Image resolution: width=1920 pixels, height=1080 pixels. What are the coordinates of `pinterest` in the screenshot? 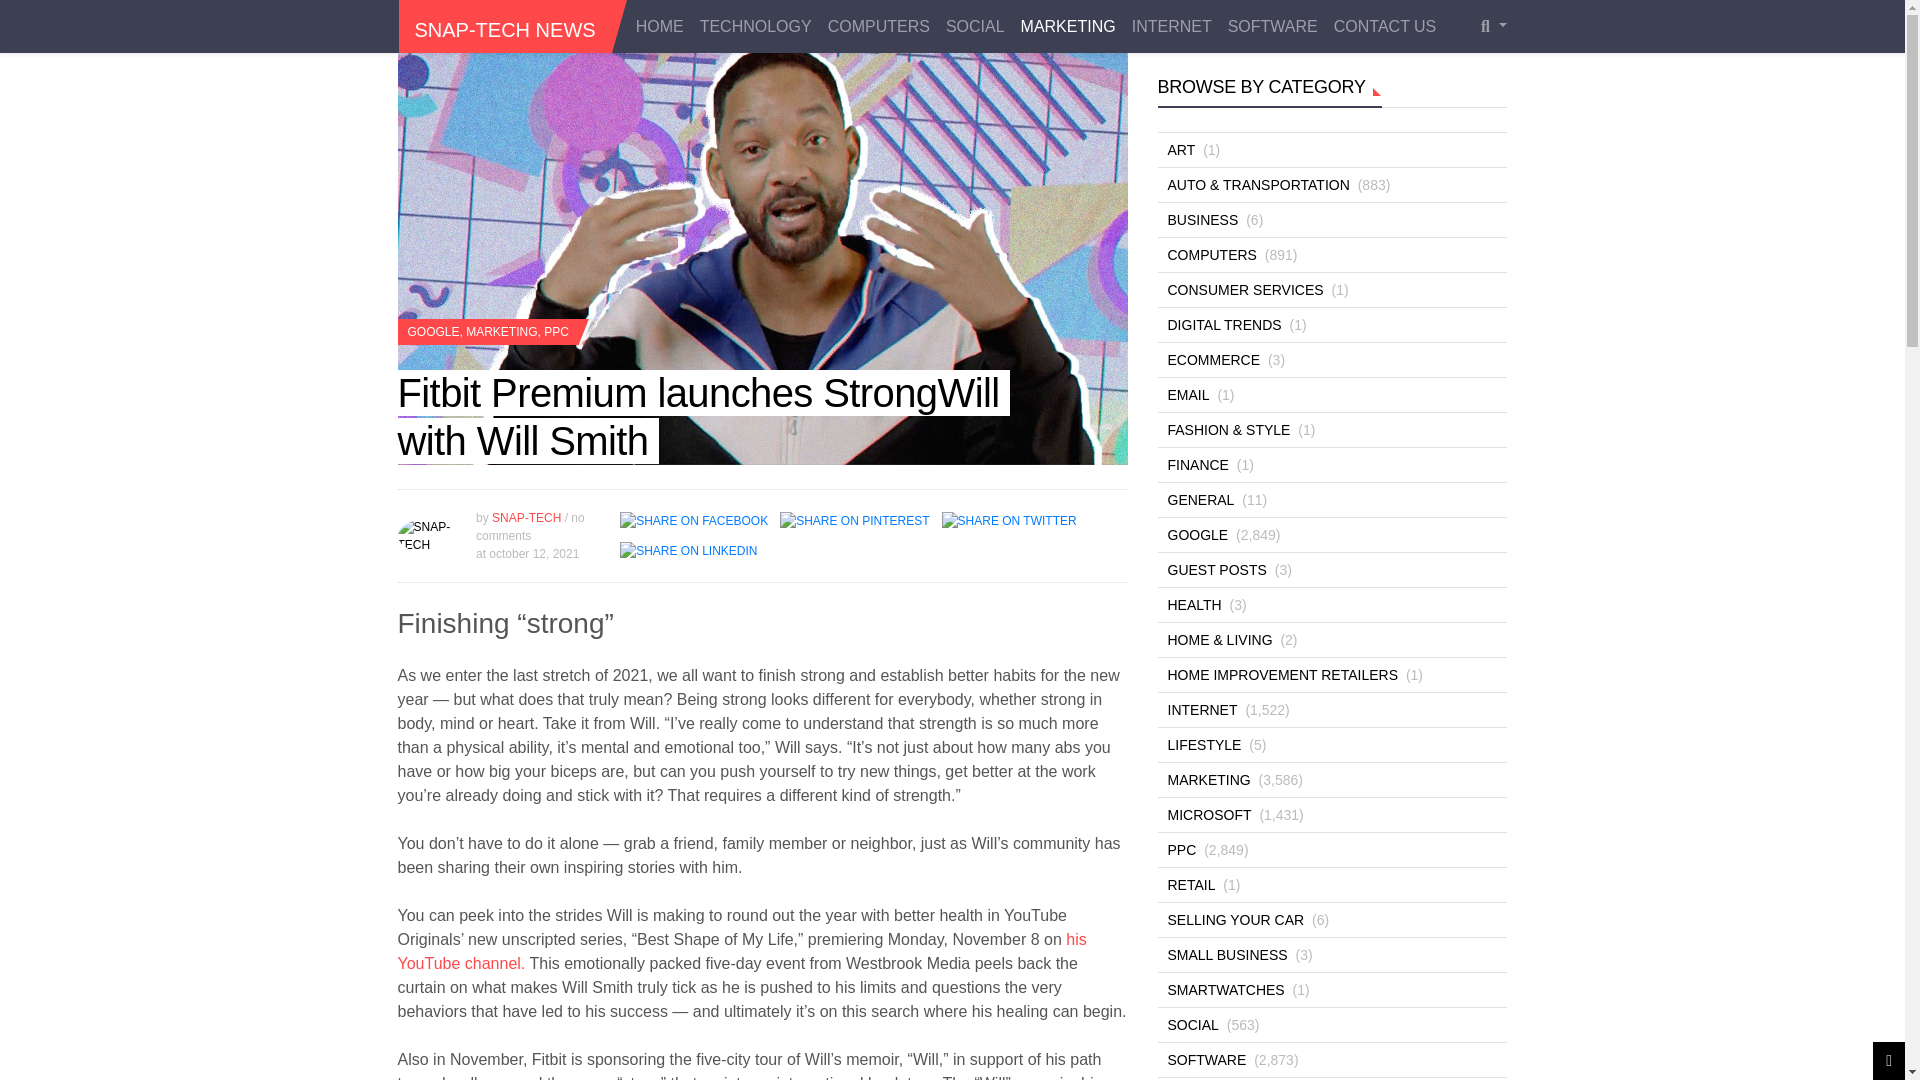 It's located at (854, 520).